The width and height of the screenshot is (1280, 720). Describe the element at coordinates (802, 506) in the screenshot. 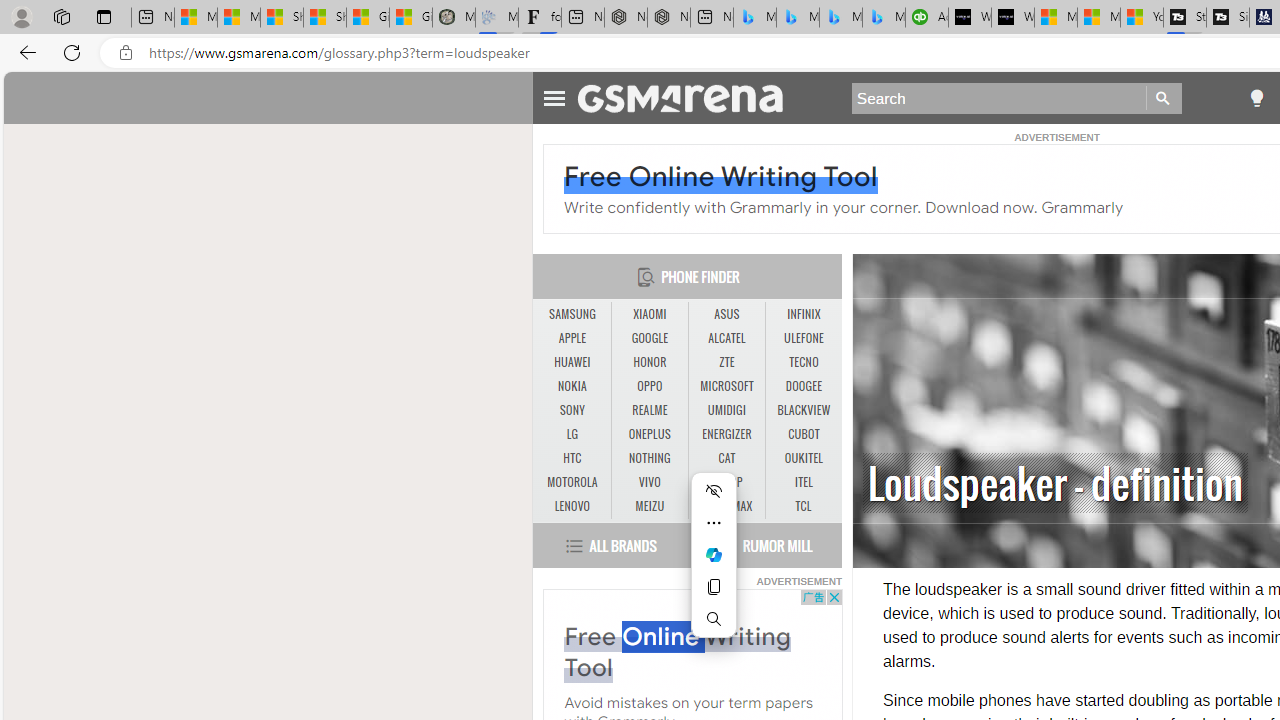

I see `TCL` at that location.